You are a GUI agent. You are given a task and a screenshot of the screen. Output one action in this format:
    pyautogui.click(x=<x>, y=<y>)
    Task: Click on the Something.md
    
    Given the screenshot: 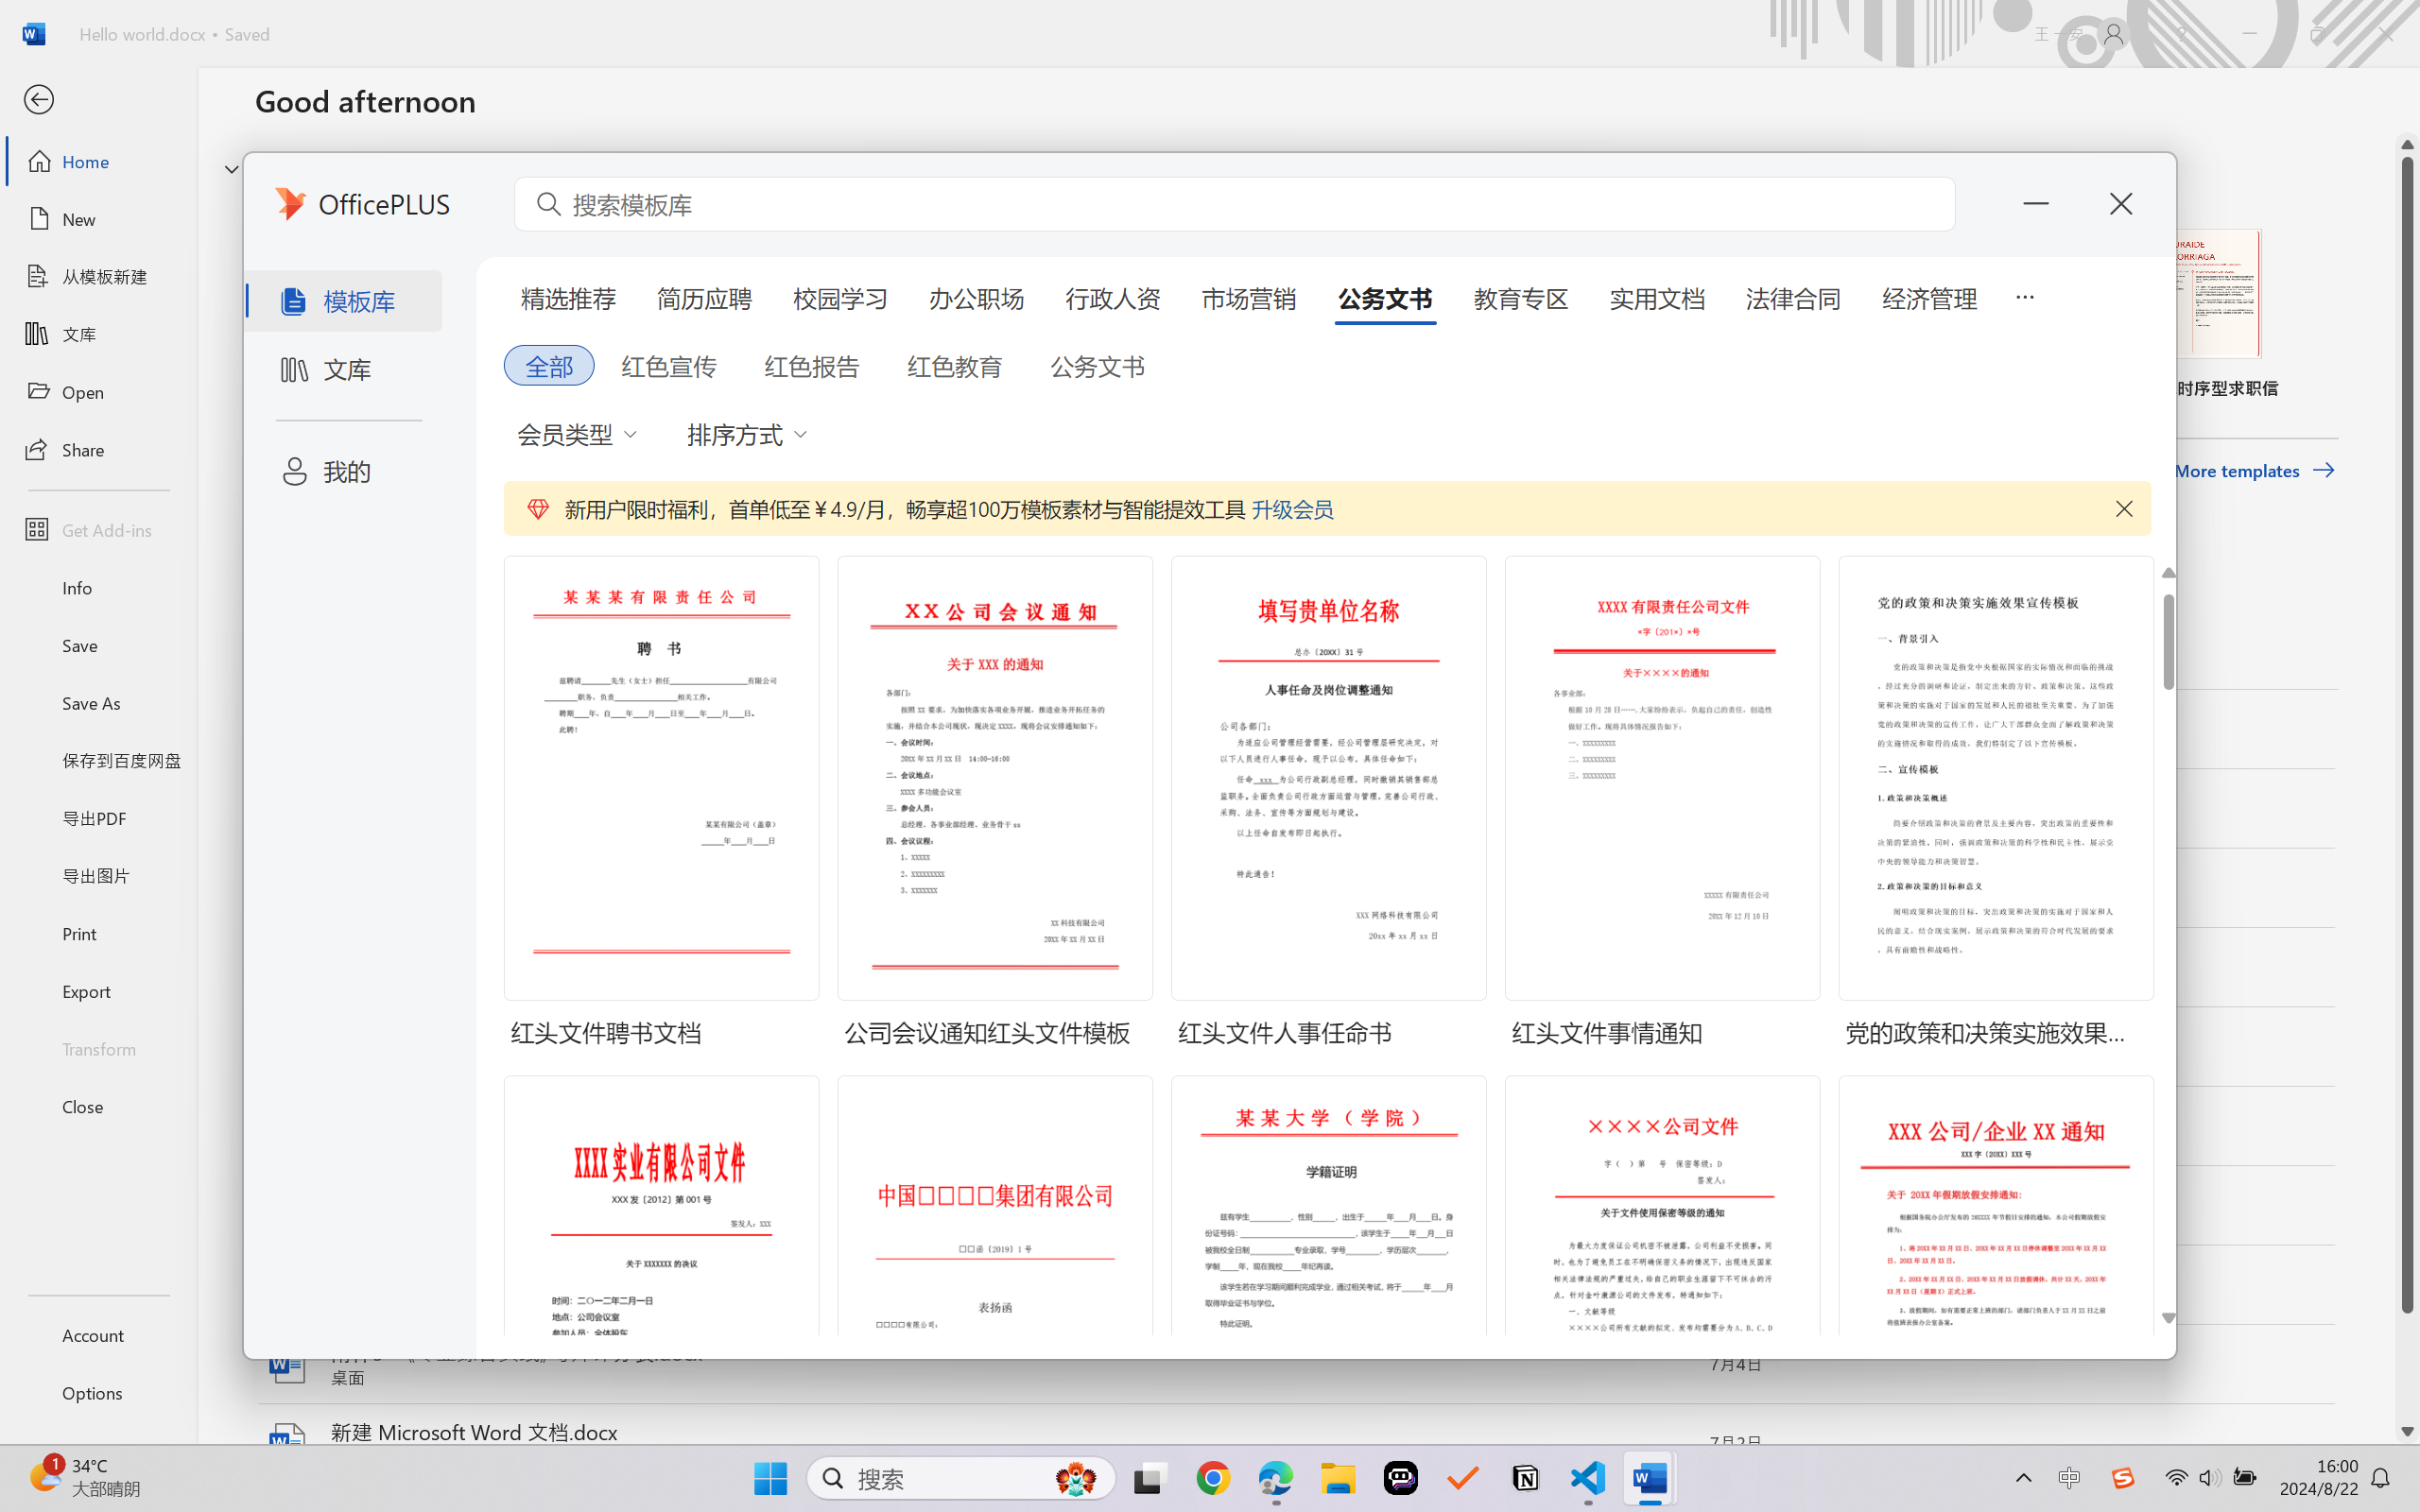 What is the action you would take?
    pyautogui.click(x=2337, y=1029)
    